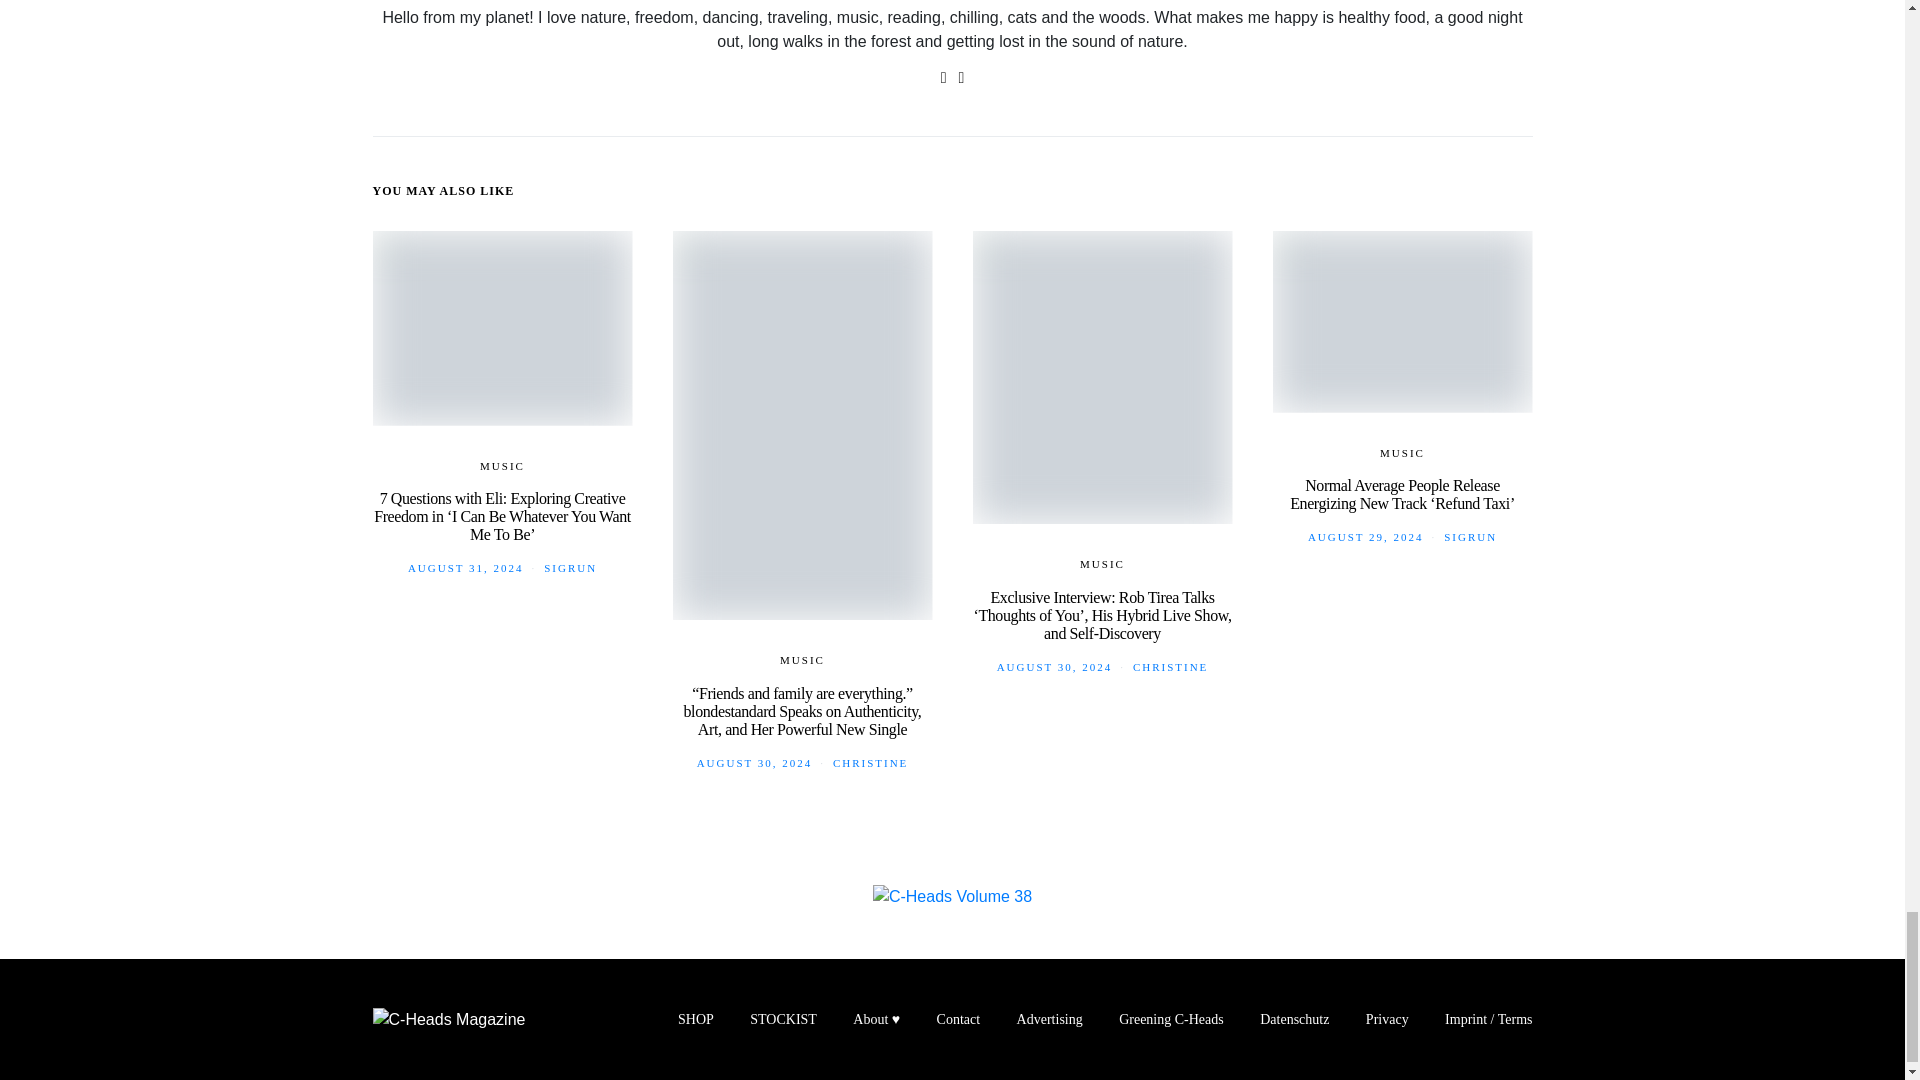  What do you see at coordinates (1170, 666) in the screenshot?
I see `View all posts by Christine` at bounding box center [1170, 666].